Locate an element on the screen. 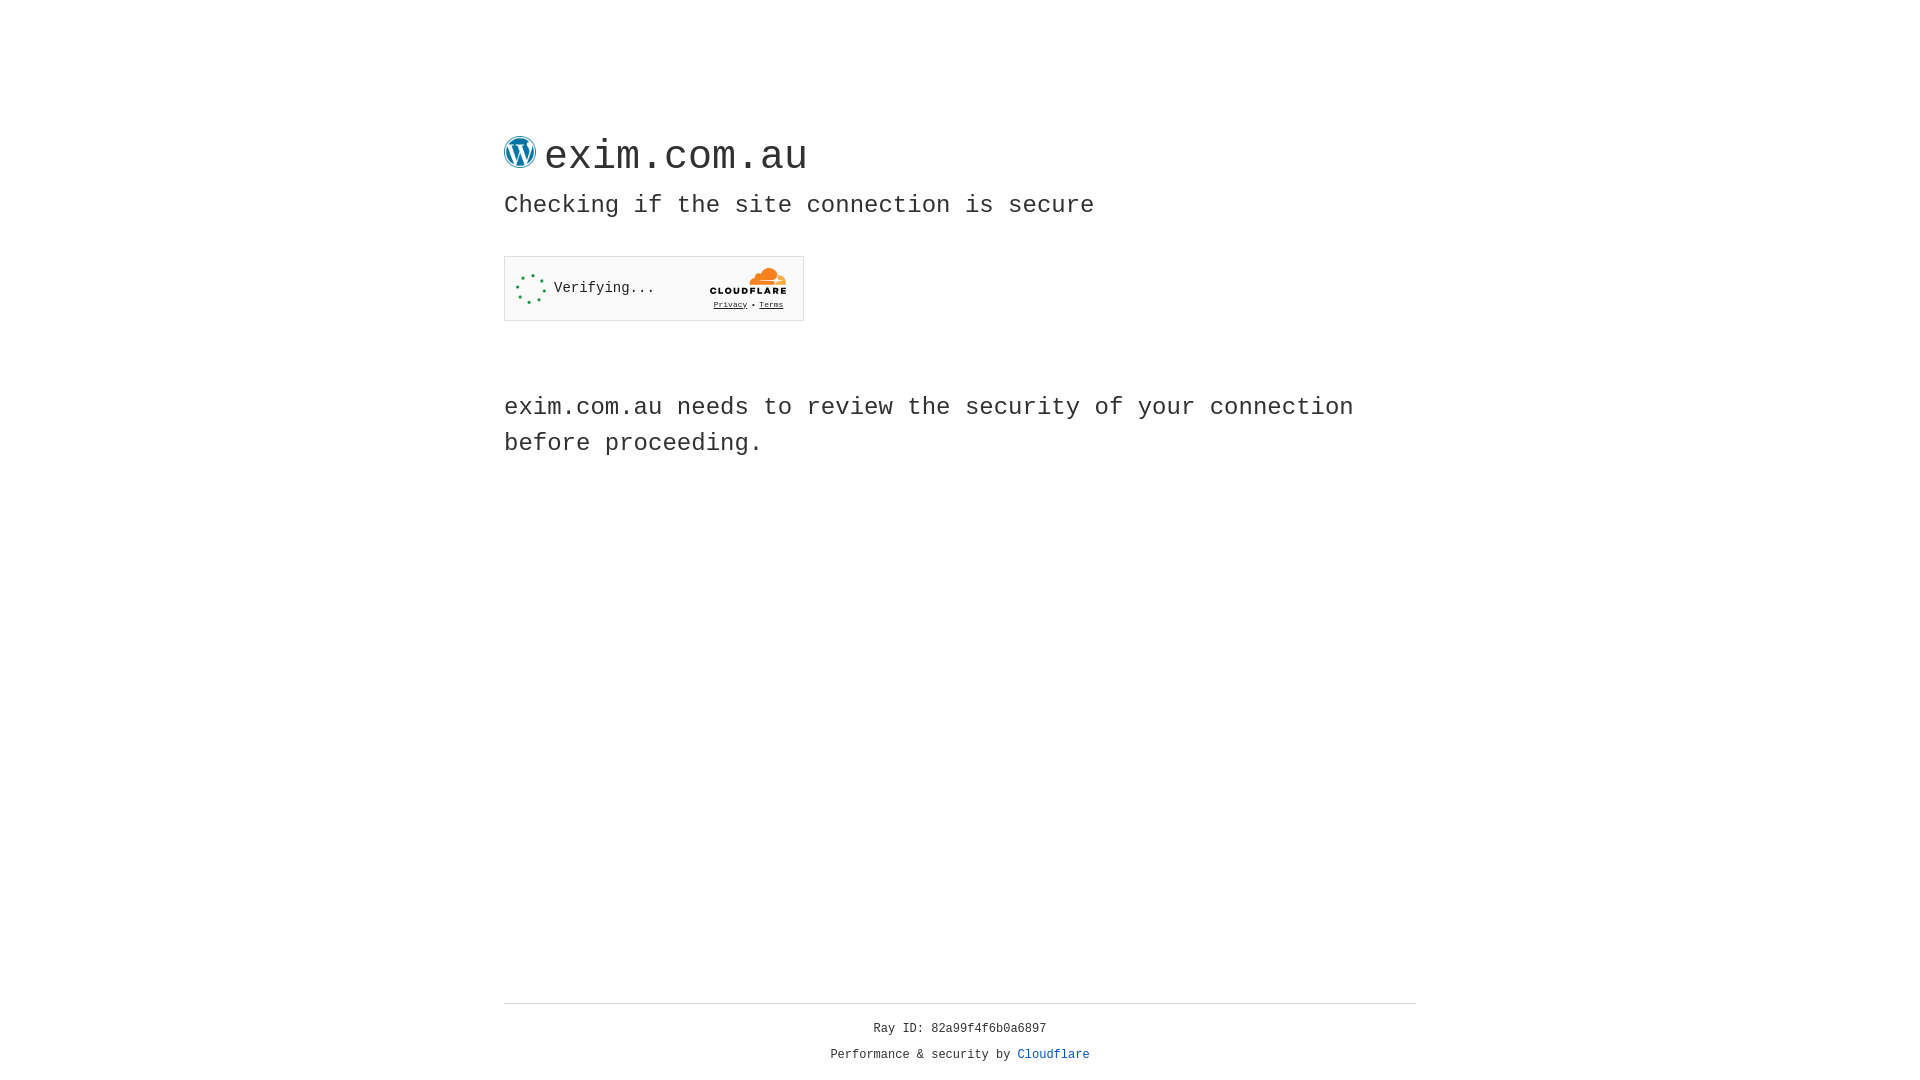 The height and width of the screenshot is (1080, 1920). Cloudflare is located at coordinates (1054, 1055).